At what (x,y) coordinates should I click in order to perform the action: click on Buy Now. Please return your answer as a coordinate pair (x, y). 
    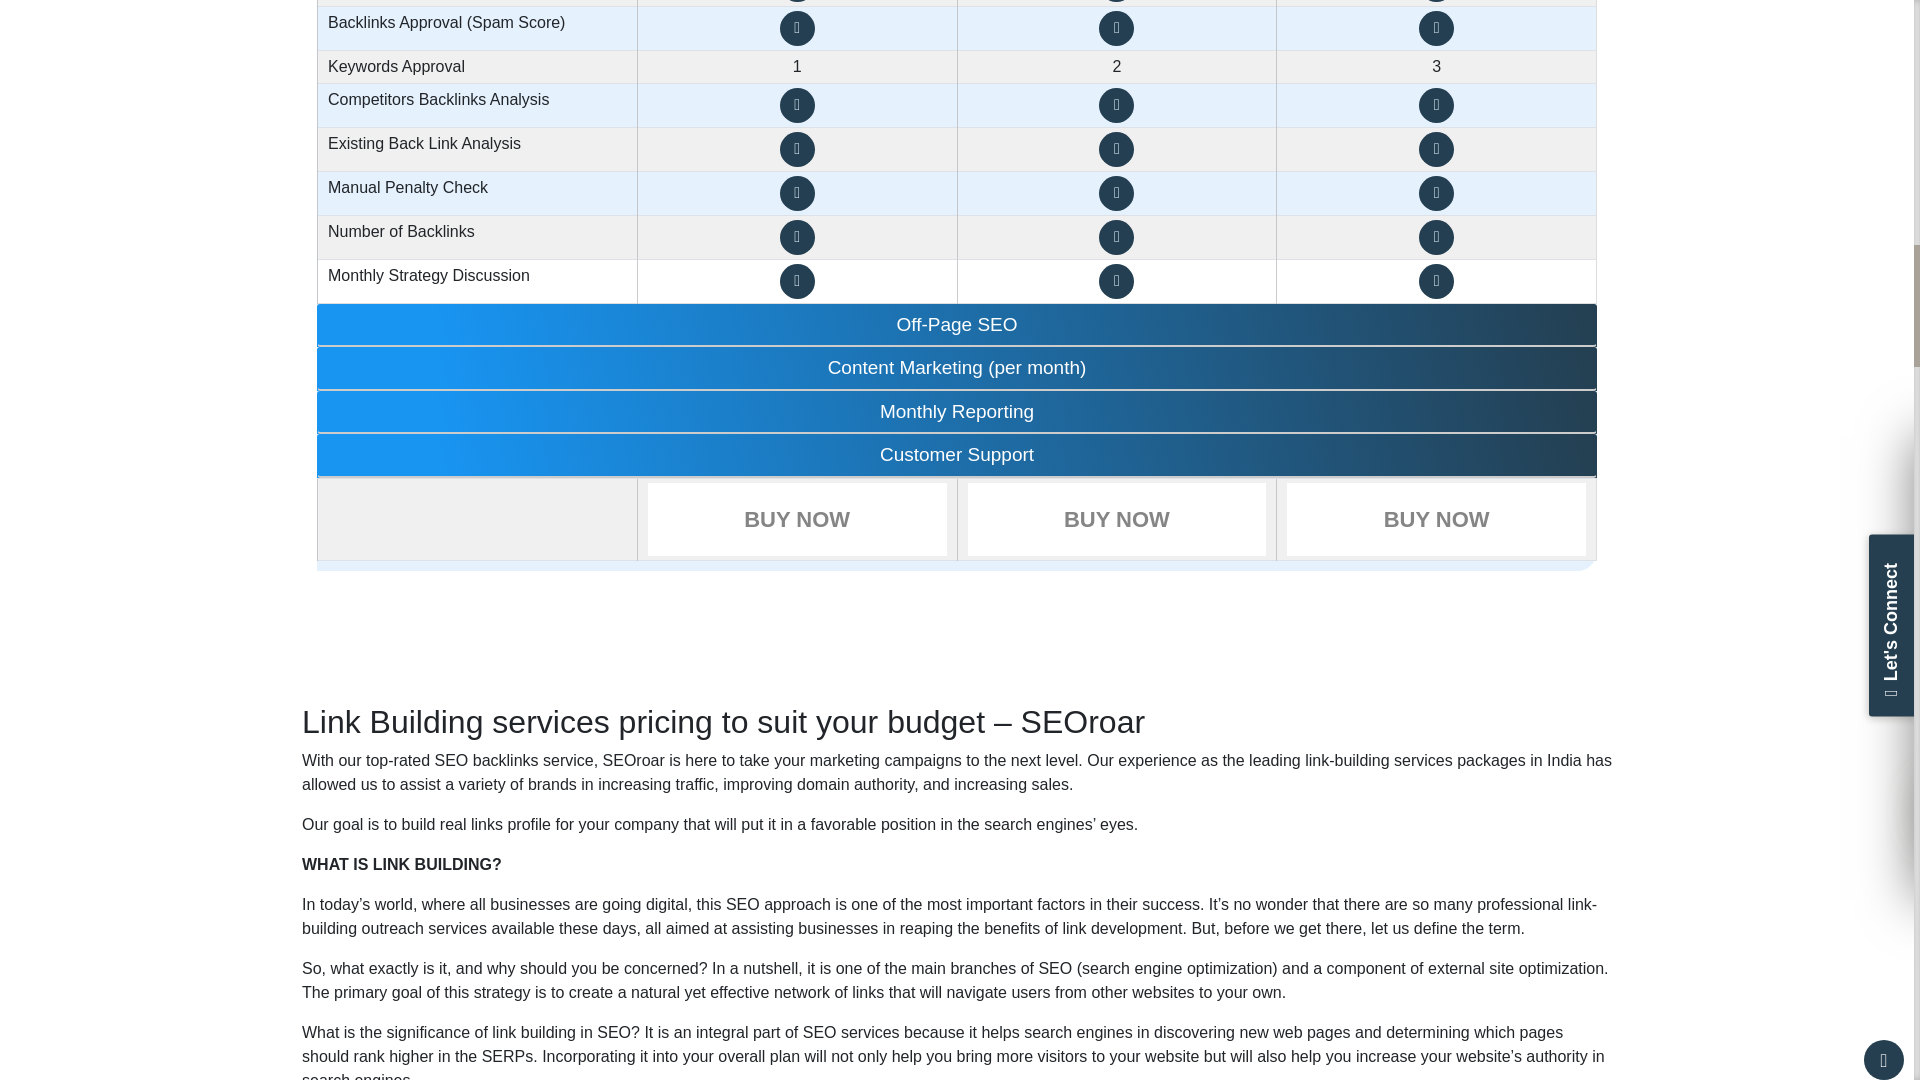
    Looking at the image, I should click on (796, 519).